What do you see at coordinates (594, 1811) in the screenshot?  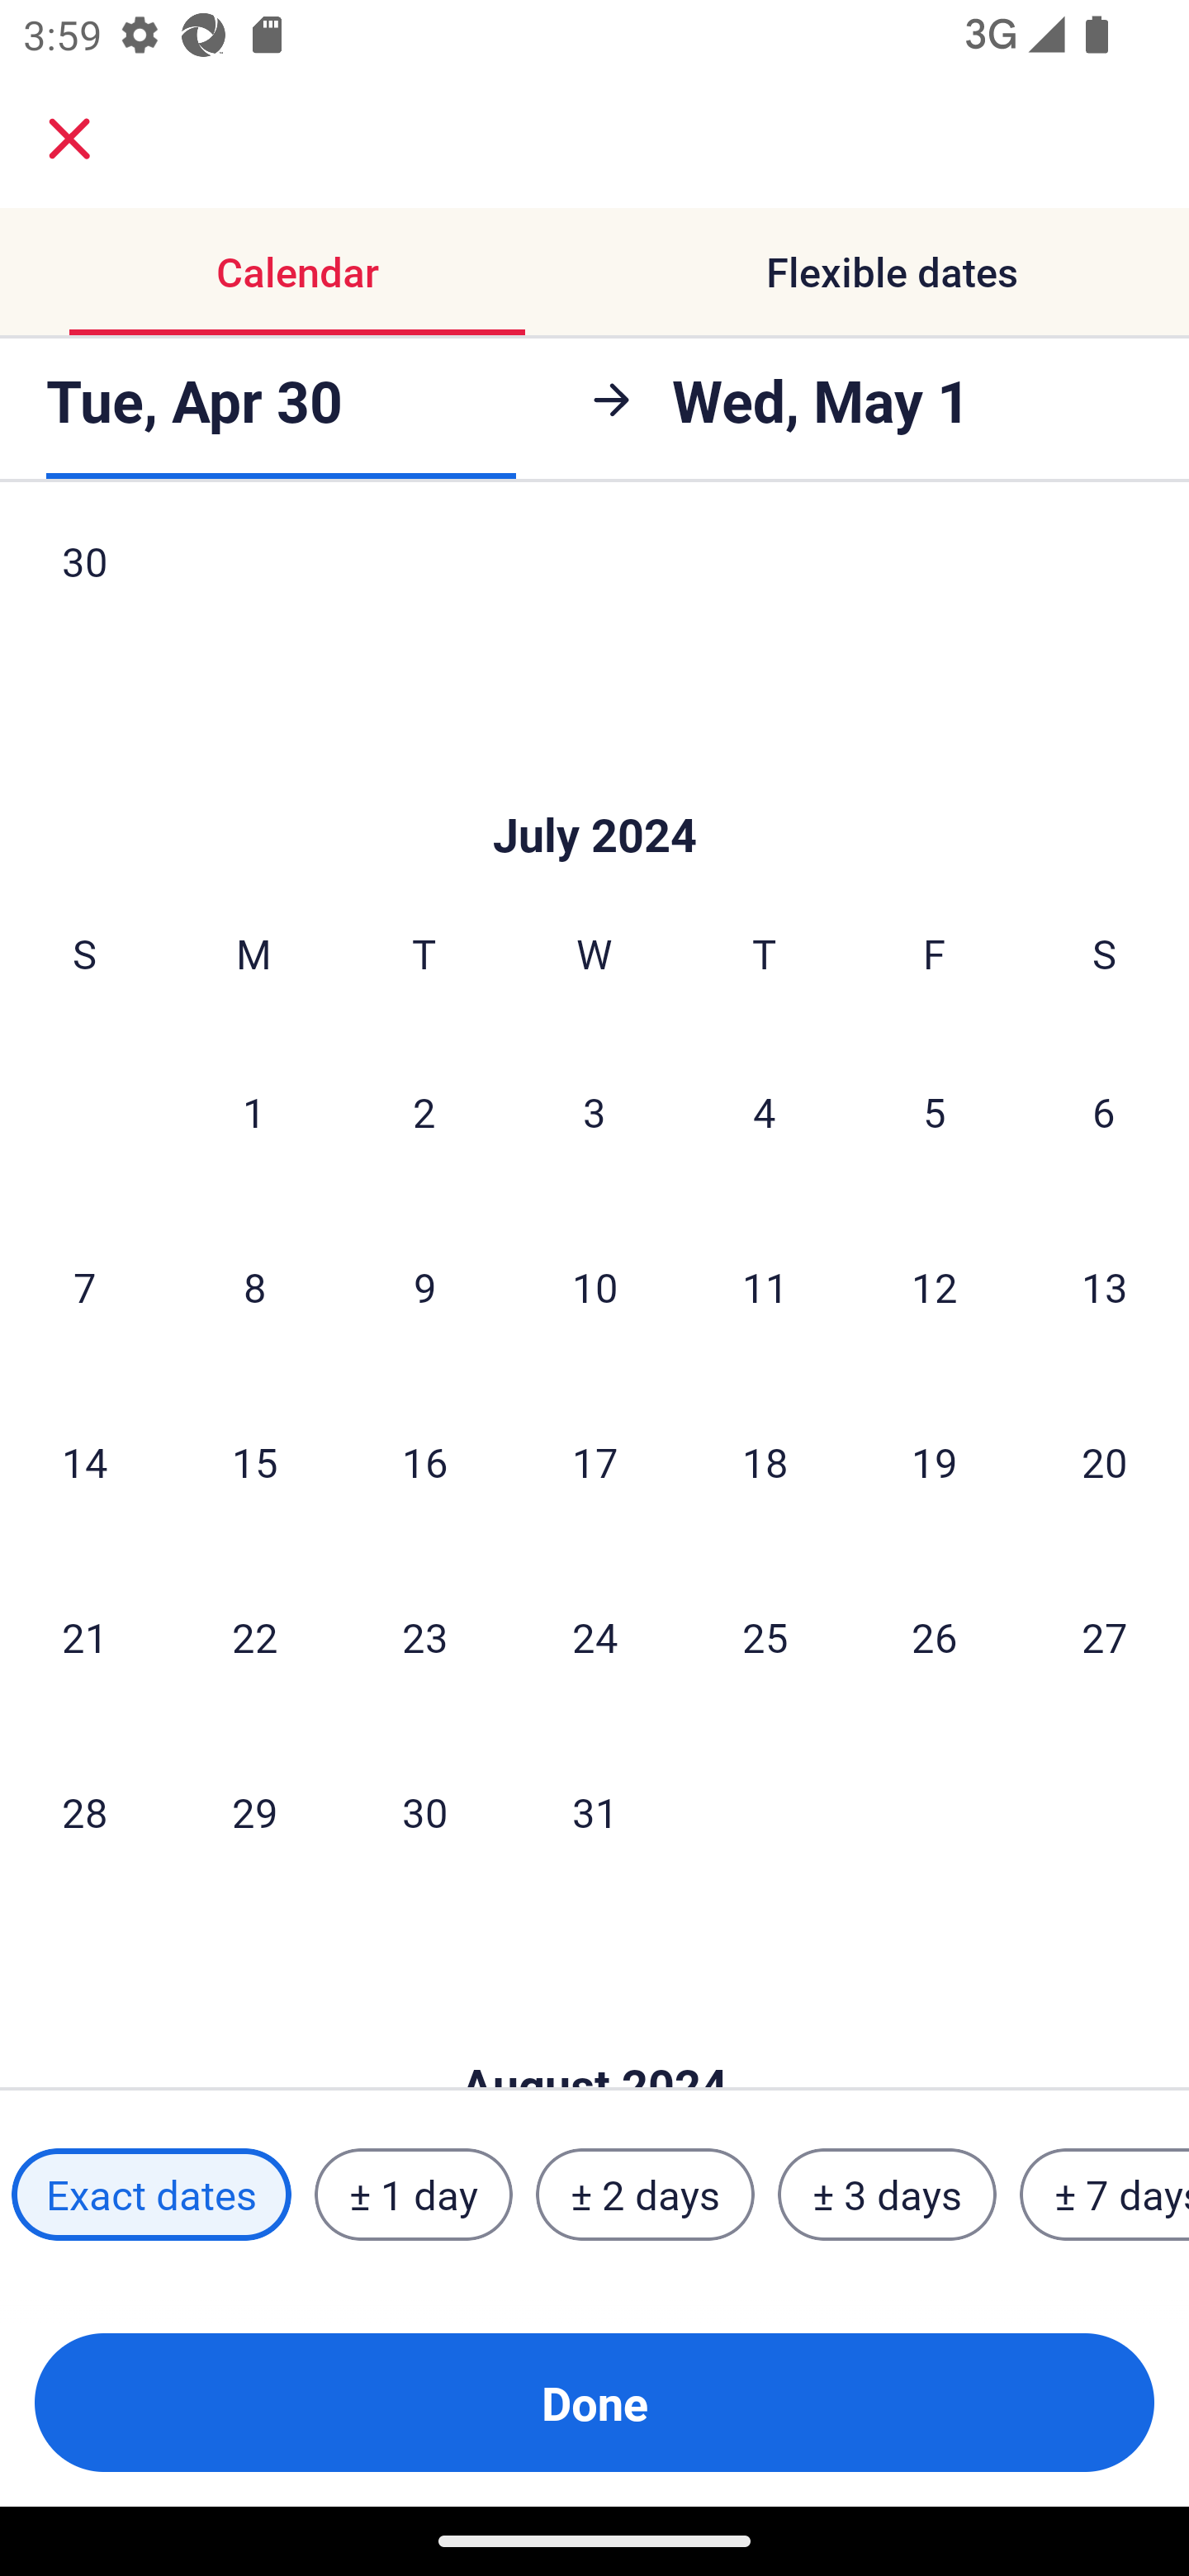 I see `31 Wednesday, July 31, 2024` at bounding box center [594, 1811].